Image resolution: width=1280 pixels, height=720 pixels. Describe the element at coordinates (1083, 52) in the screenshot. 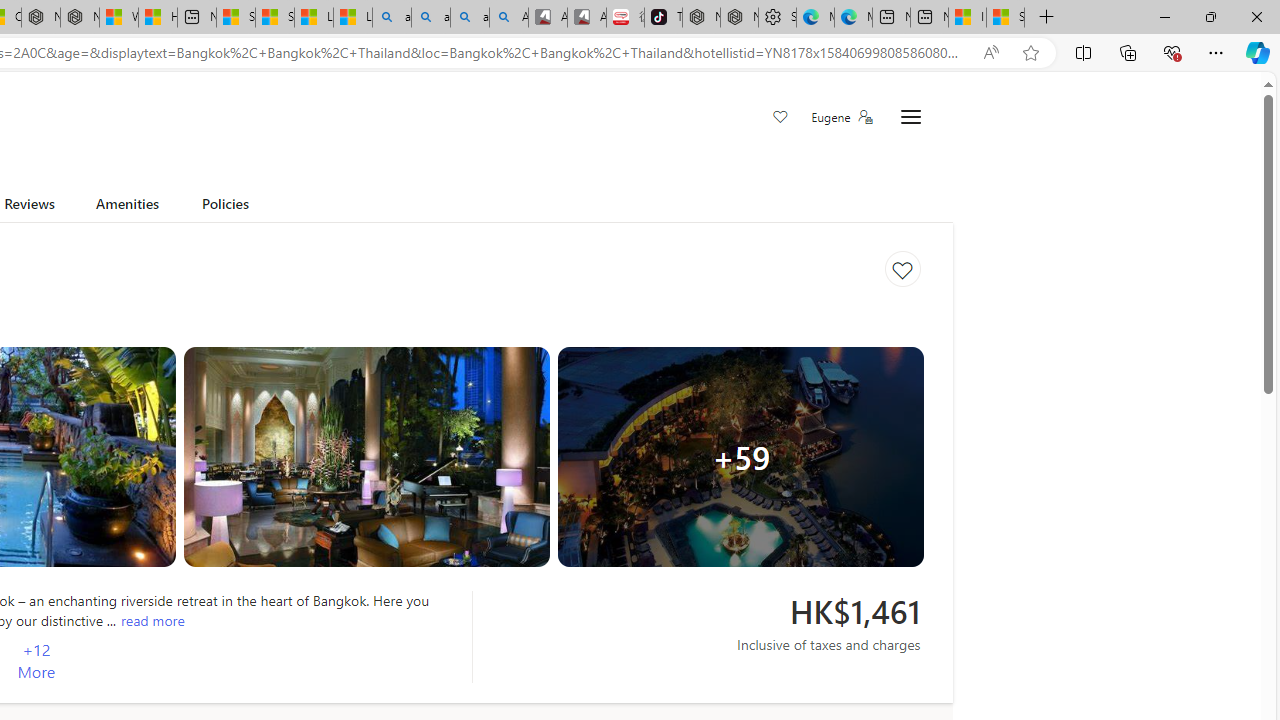

I see `Split screen` at that location.